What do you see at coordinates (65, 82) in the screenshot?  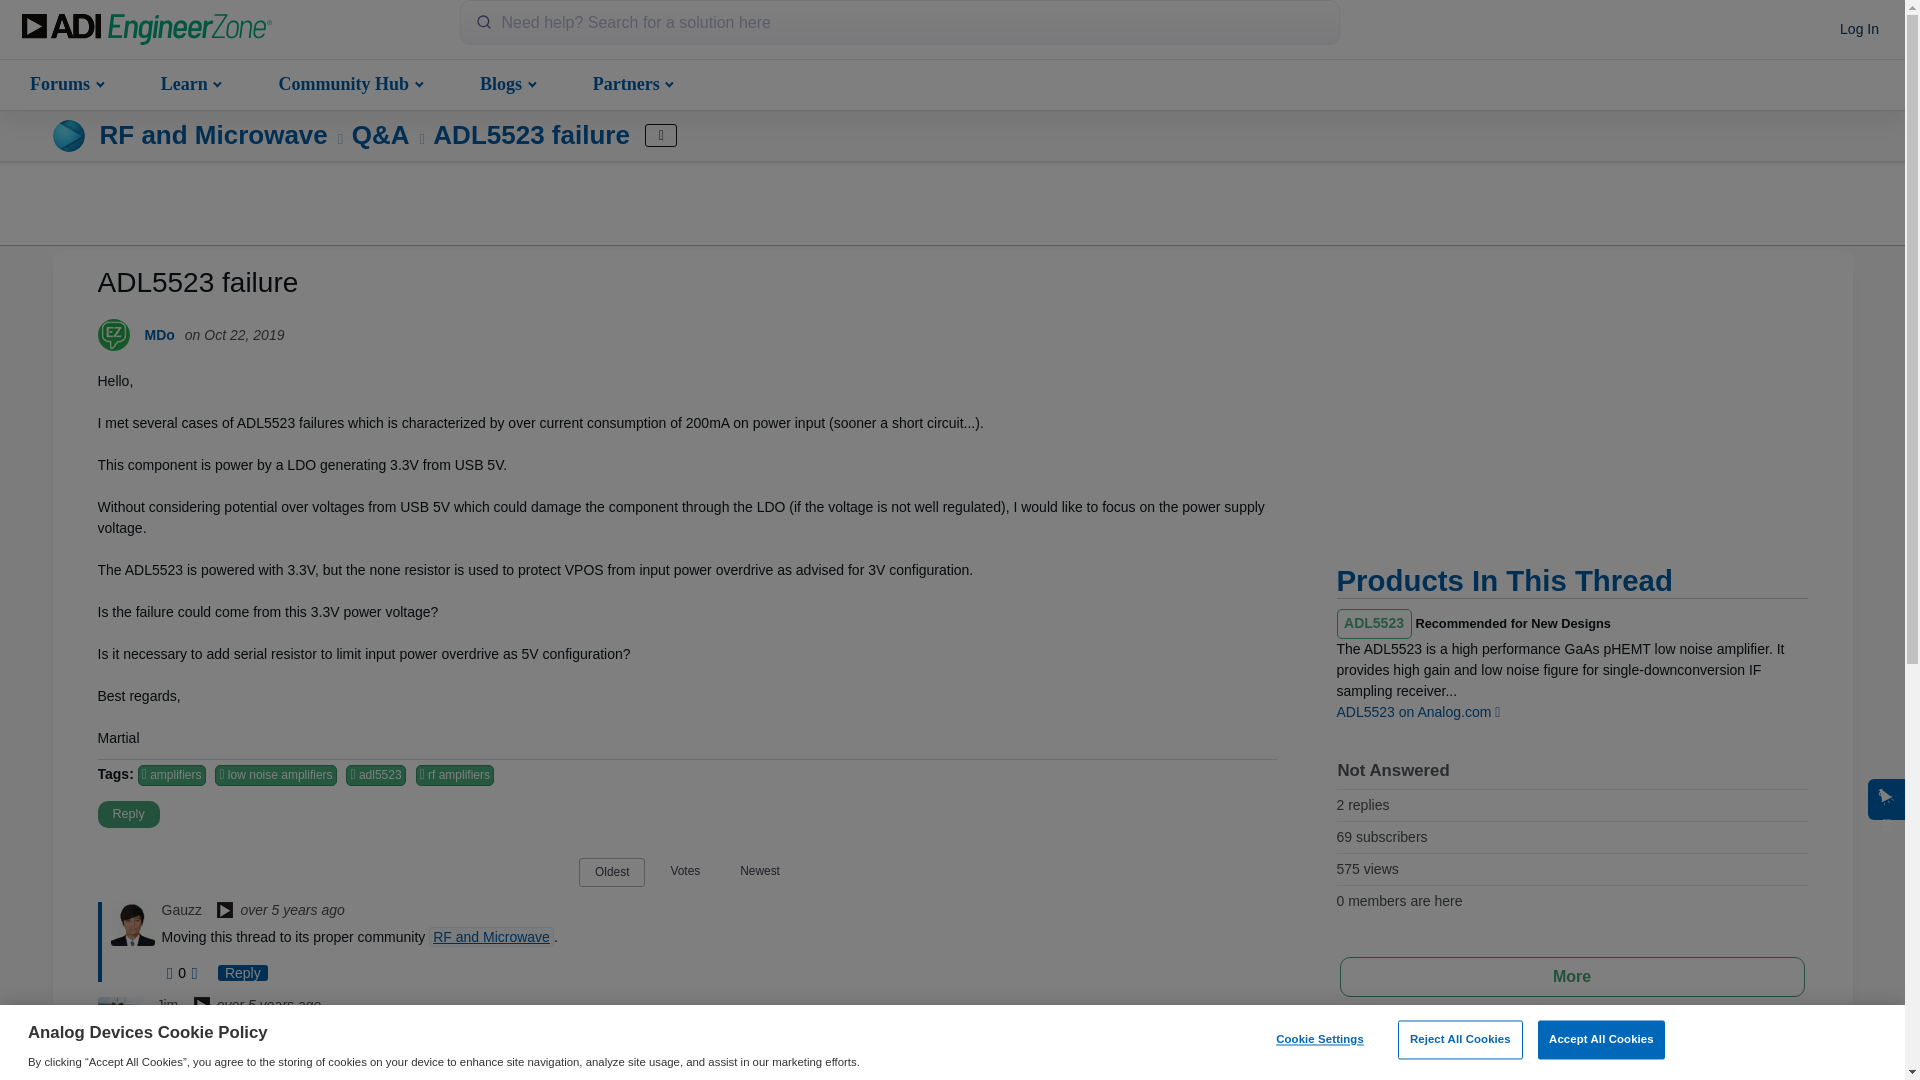 I see `Forums` at bounding box center [65, 82].